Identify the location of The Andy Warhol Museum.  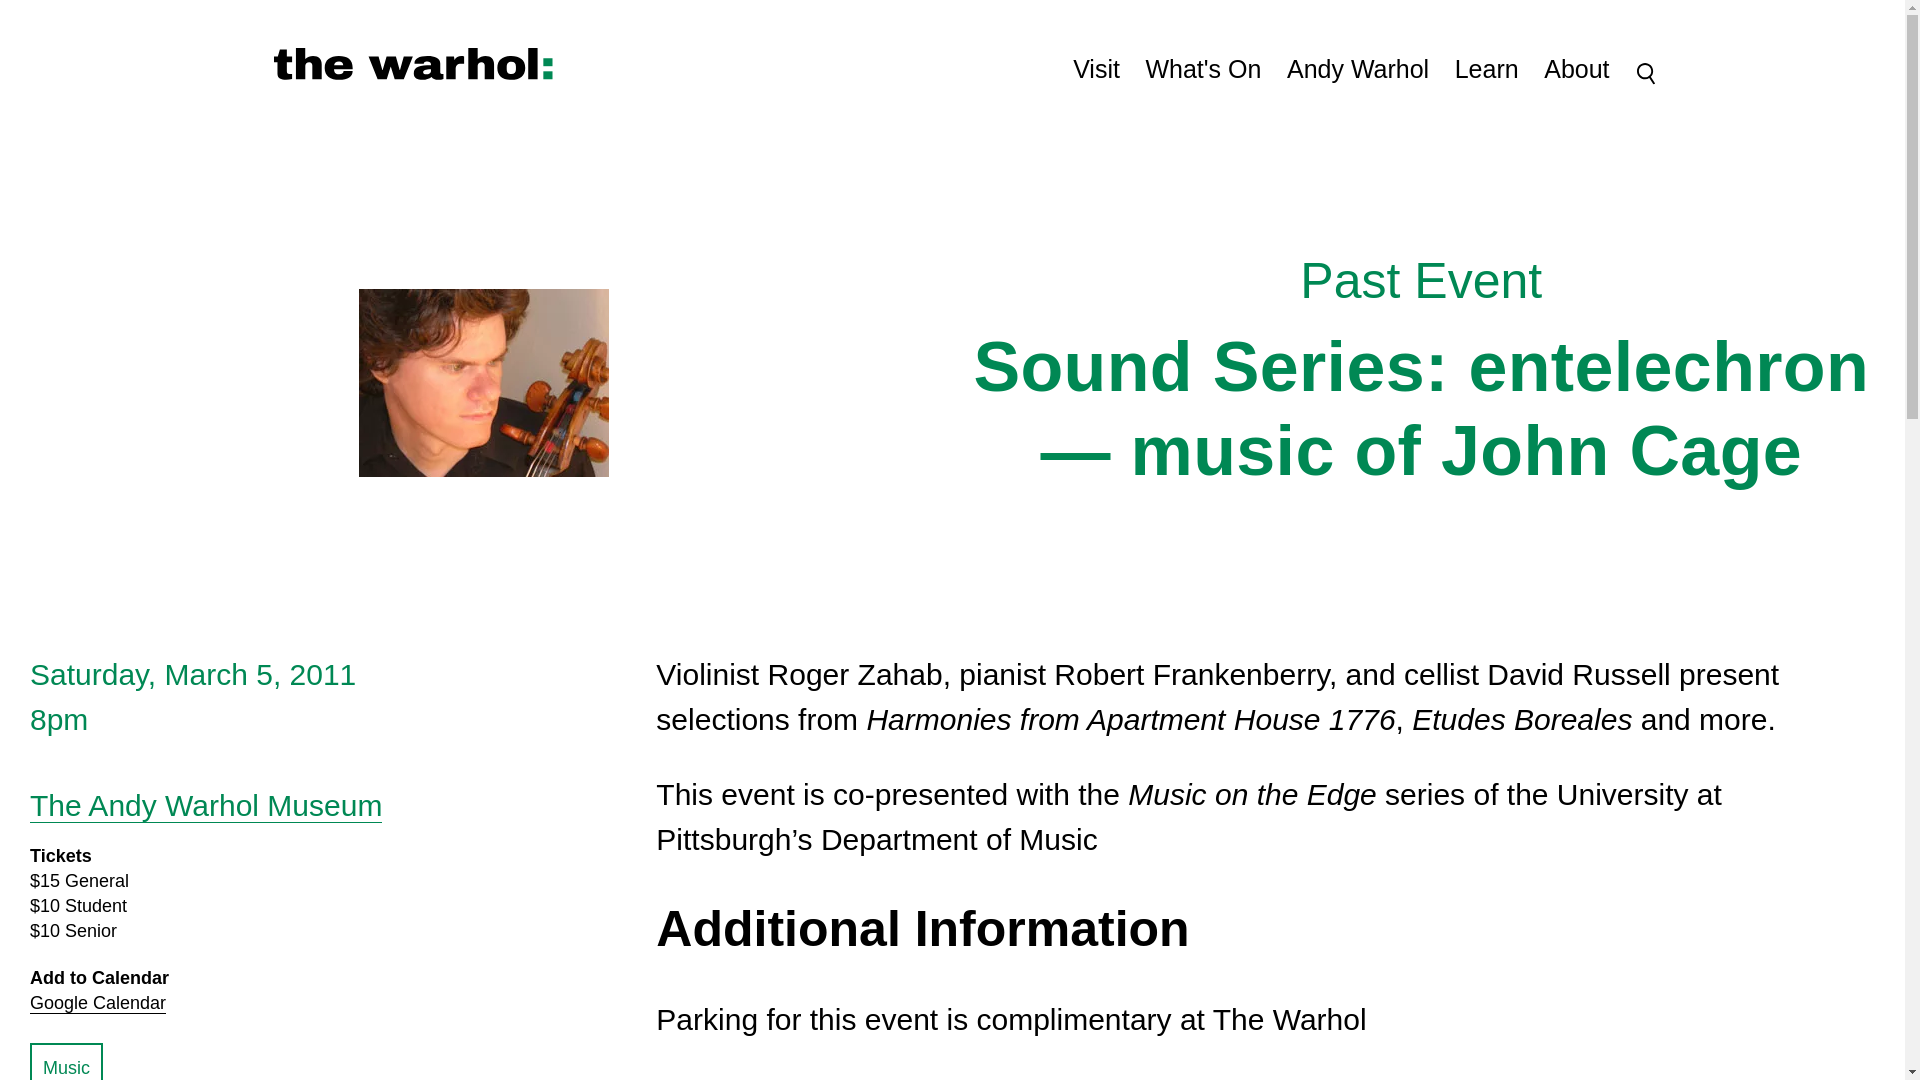
(1648, 74).